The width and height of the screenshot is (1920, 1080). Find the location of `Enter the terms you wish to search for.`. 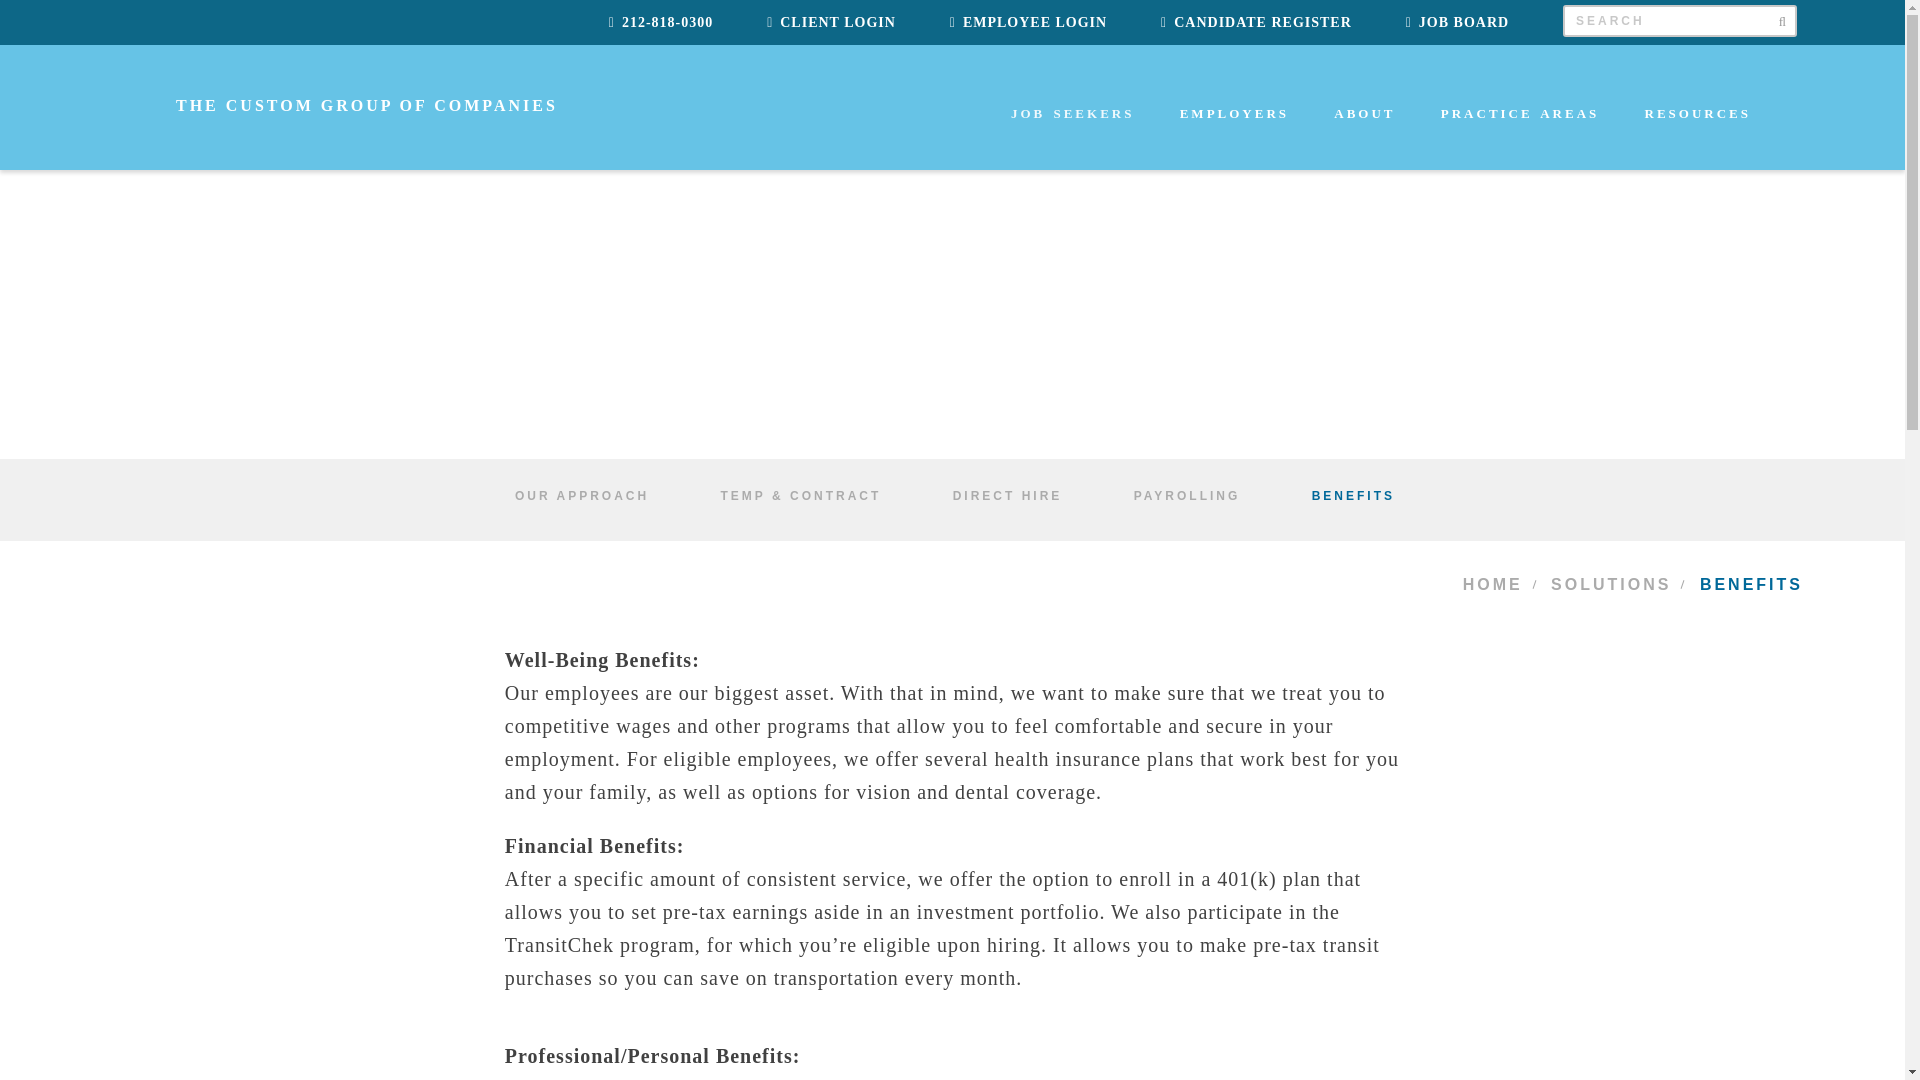

Enter the terms you wish to search for. is located at coordinates (1680, 20).